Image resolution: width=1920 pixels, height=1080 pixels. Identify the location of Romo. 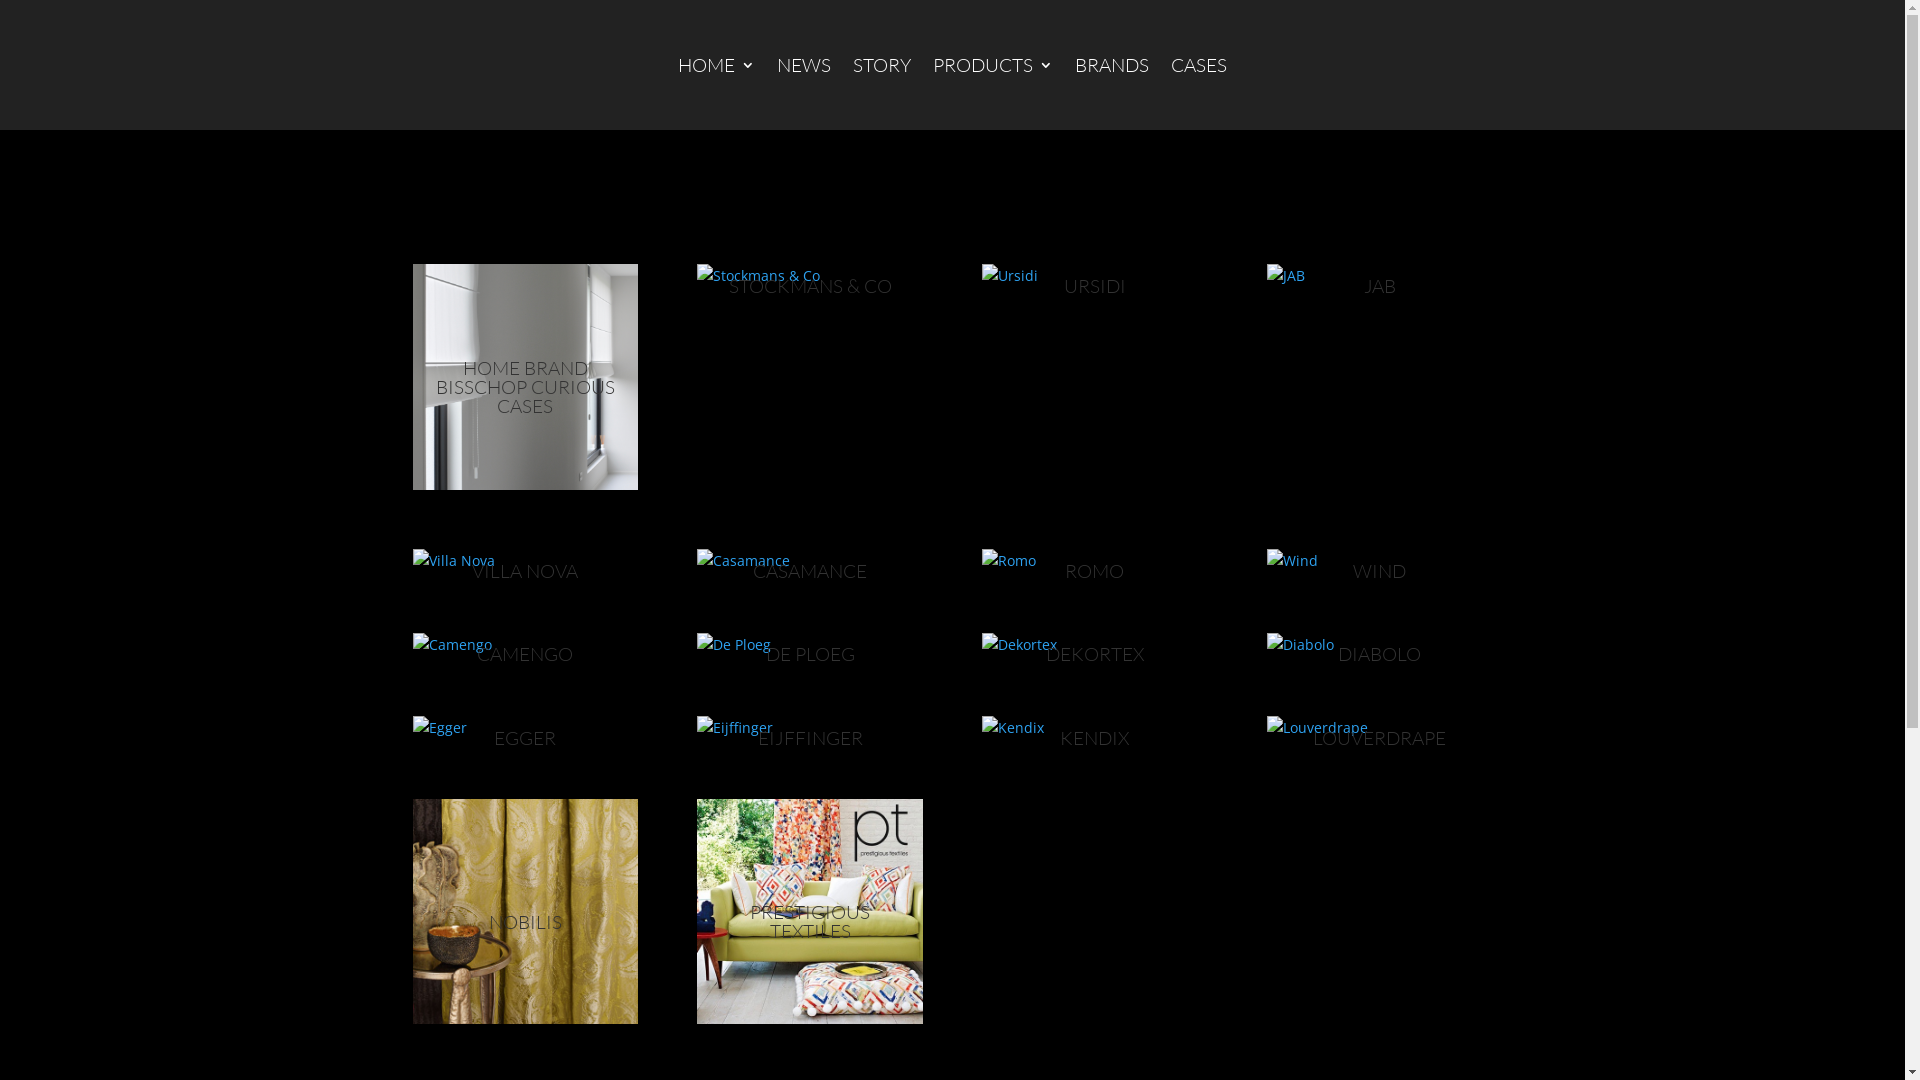
(1094, 561).